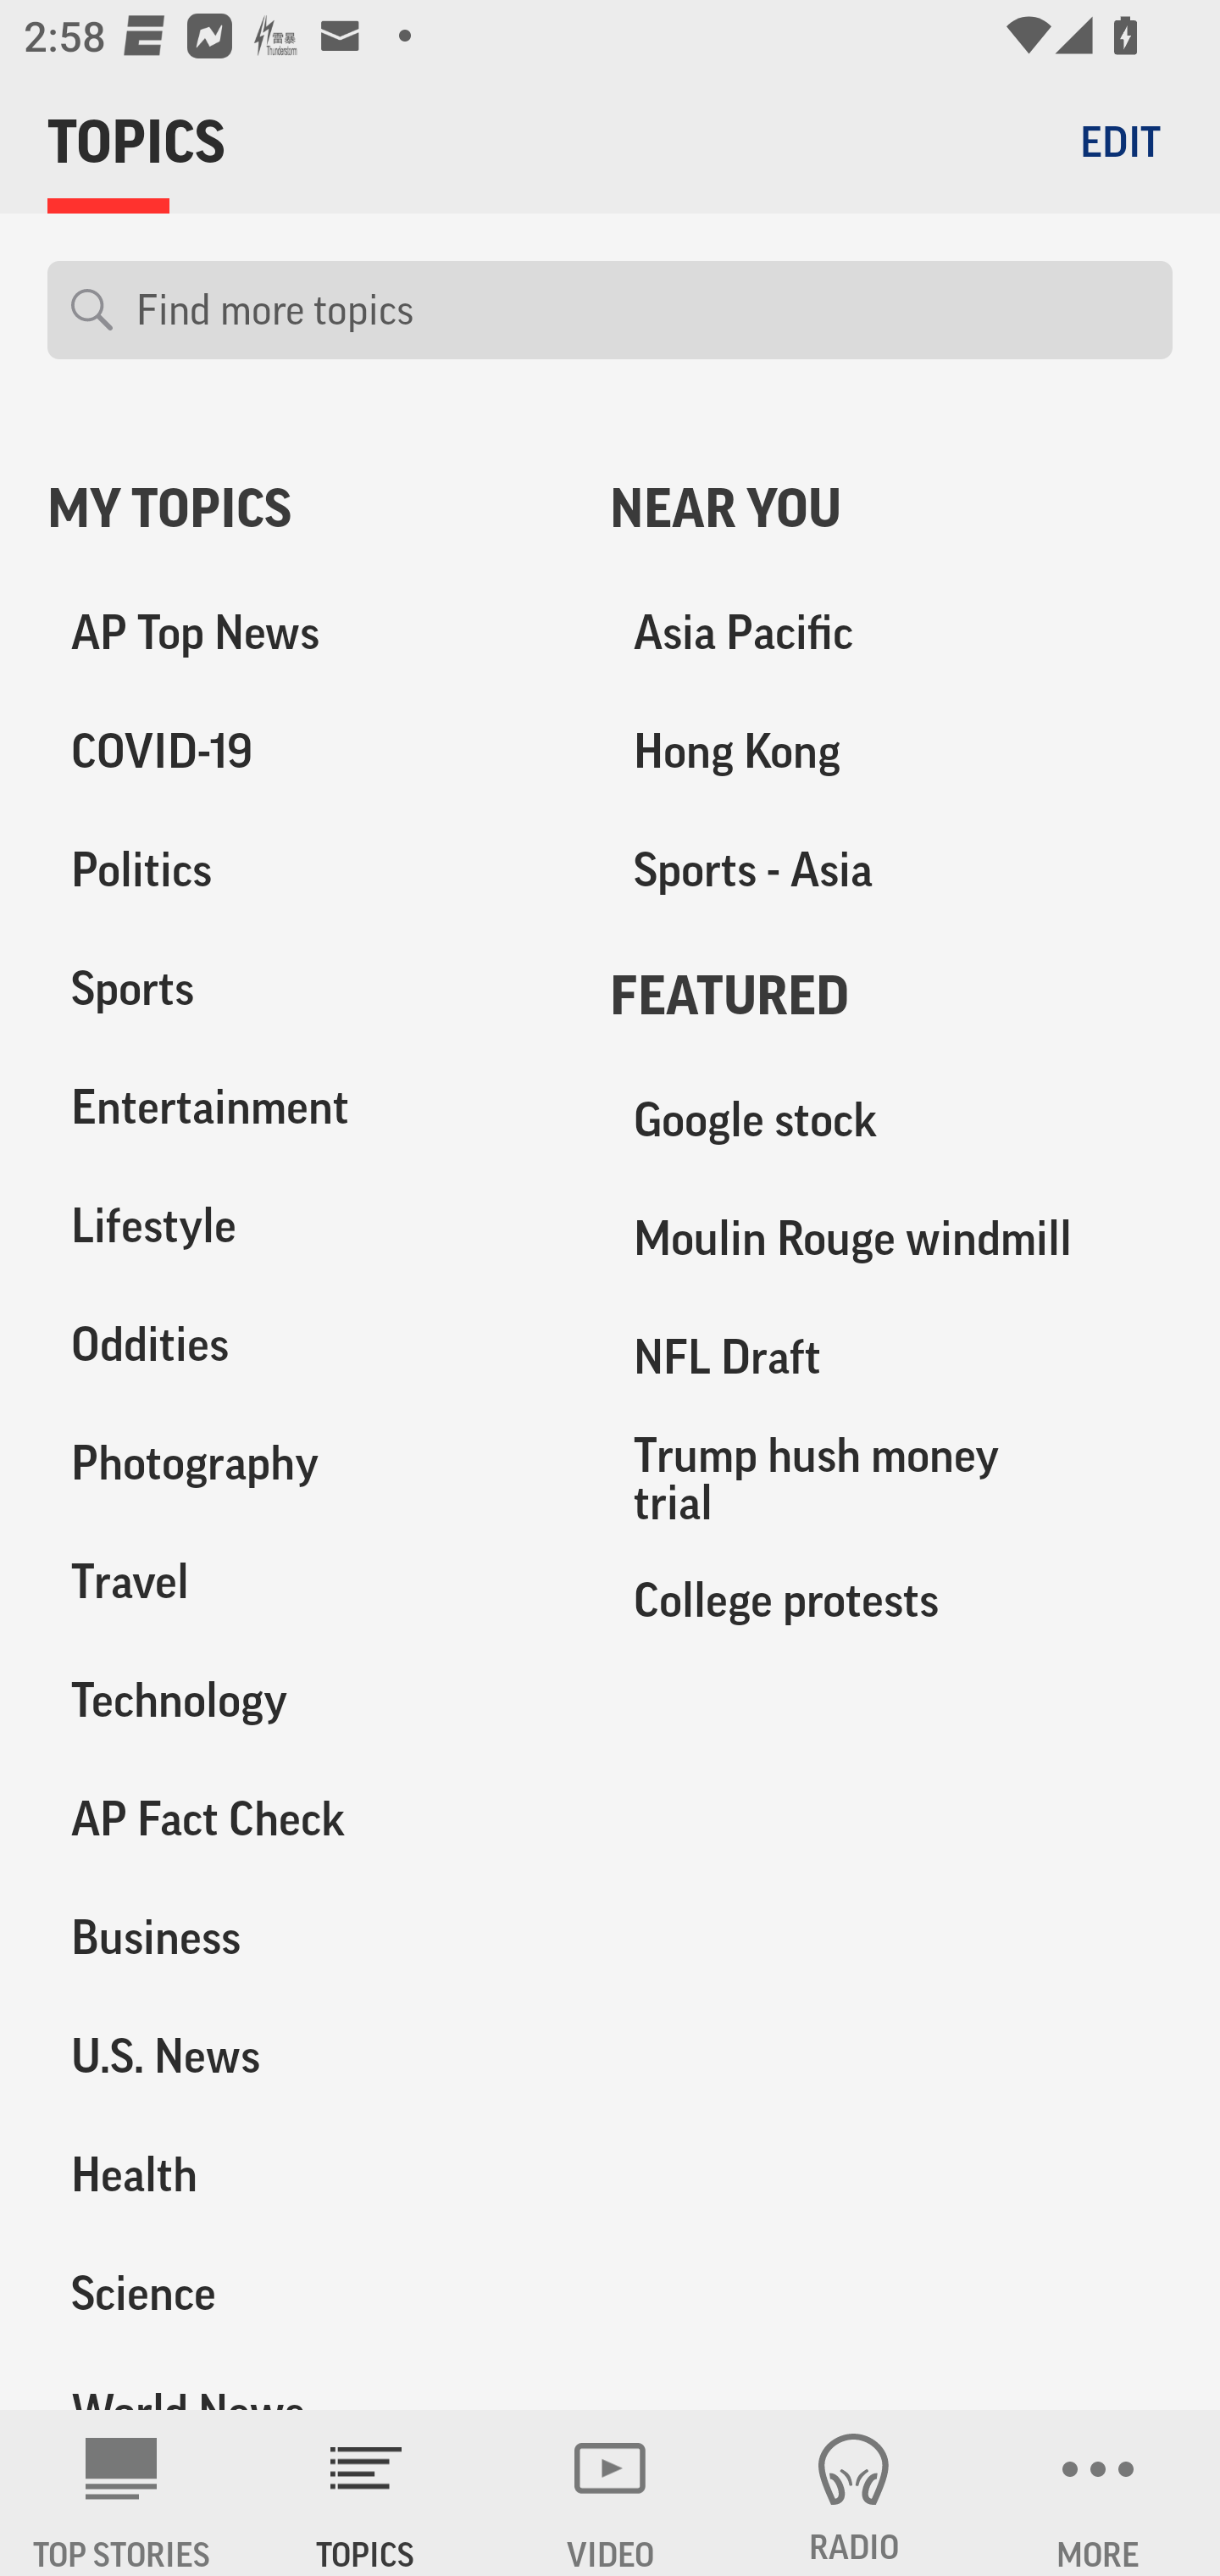  What do you see at coordinates (891, 1478) in the screenshot?
I see `Trump hush money trial` at bounding box center [891, 1478].